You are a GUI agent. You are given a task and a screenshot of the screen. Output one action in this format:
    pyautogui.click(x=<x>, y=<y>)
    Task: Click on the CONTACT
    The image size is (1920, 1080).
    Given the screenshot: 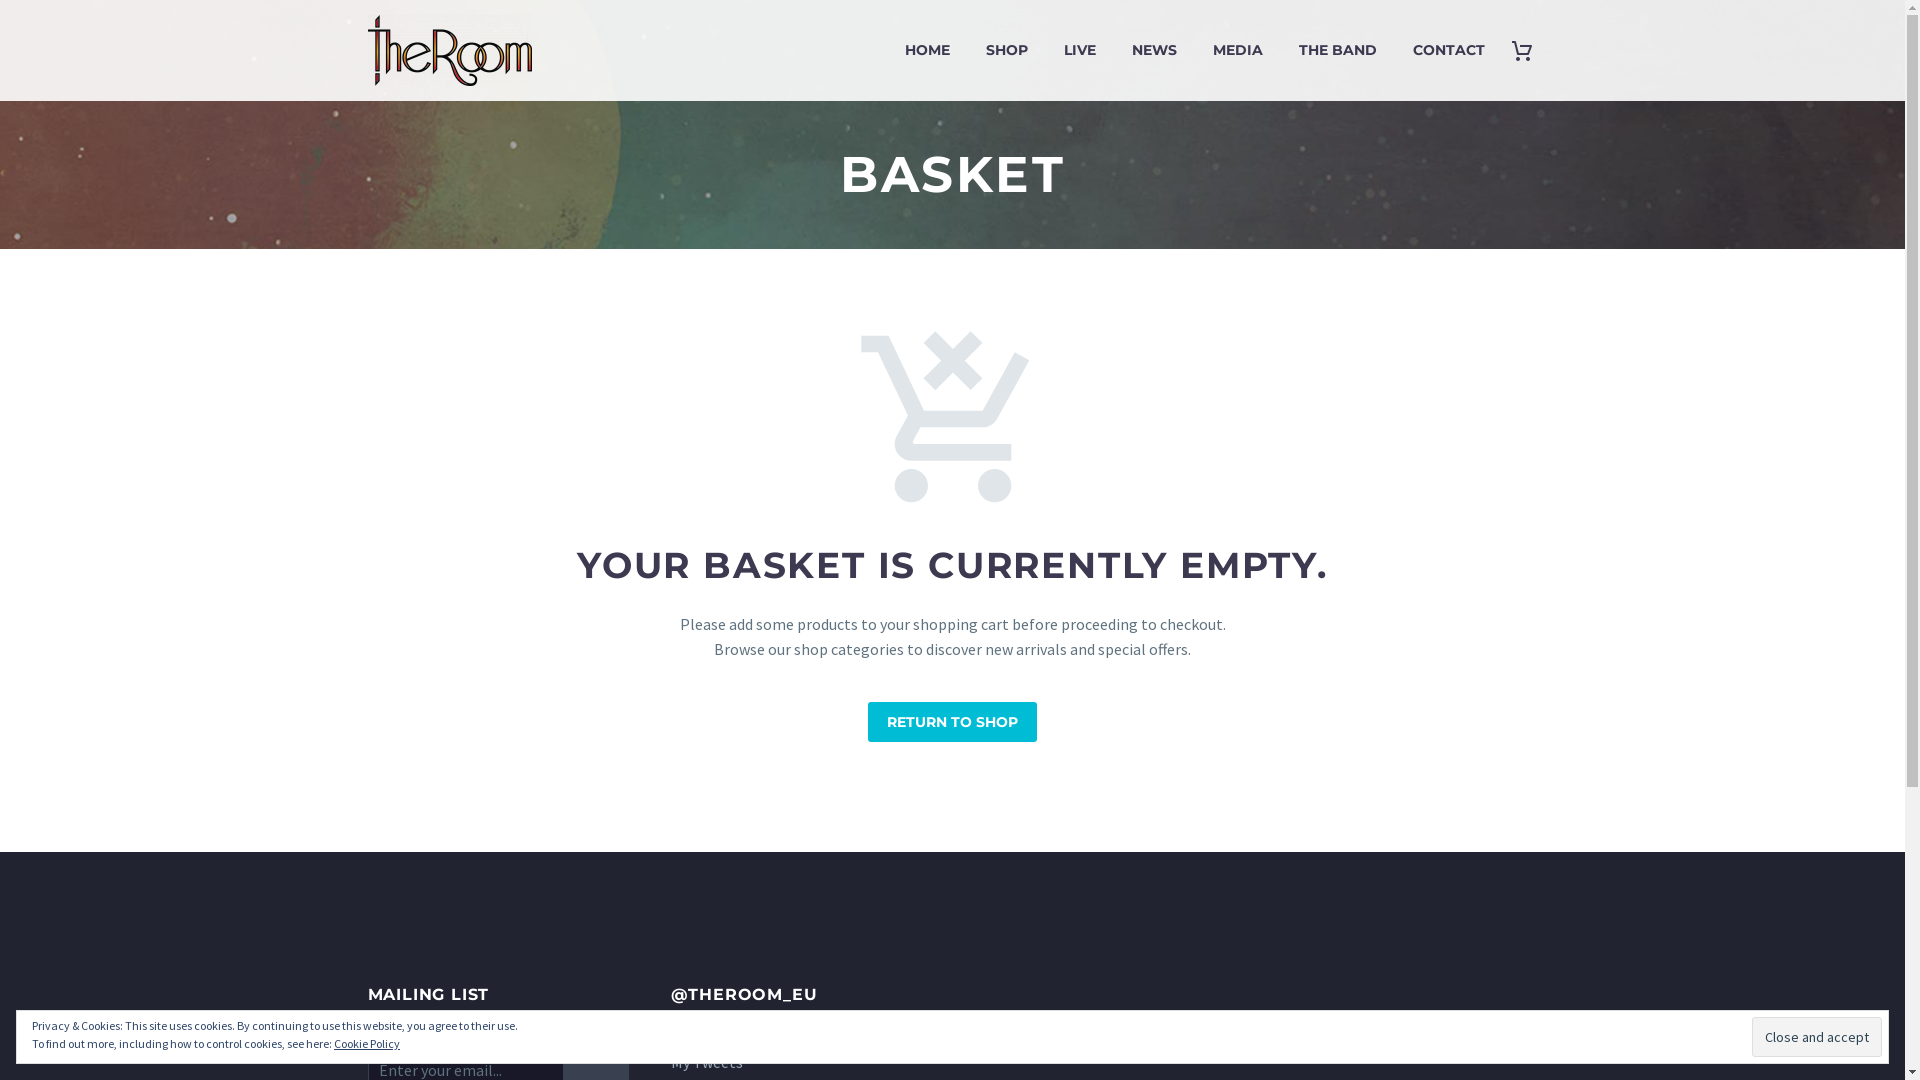 What is the action you would take?
    pyautogui.click(x=1449, y=50)
    